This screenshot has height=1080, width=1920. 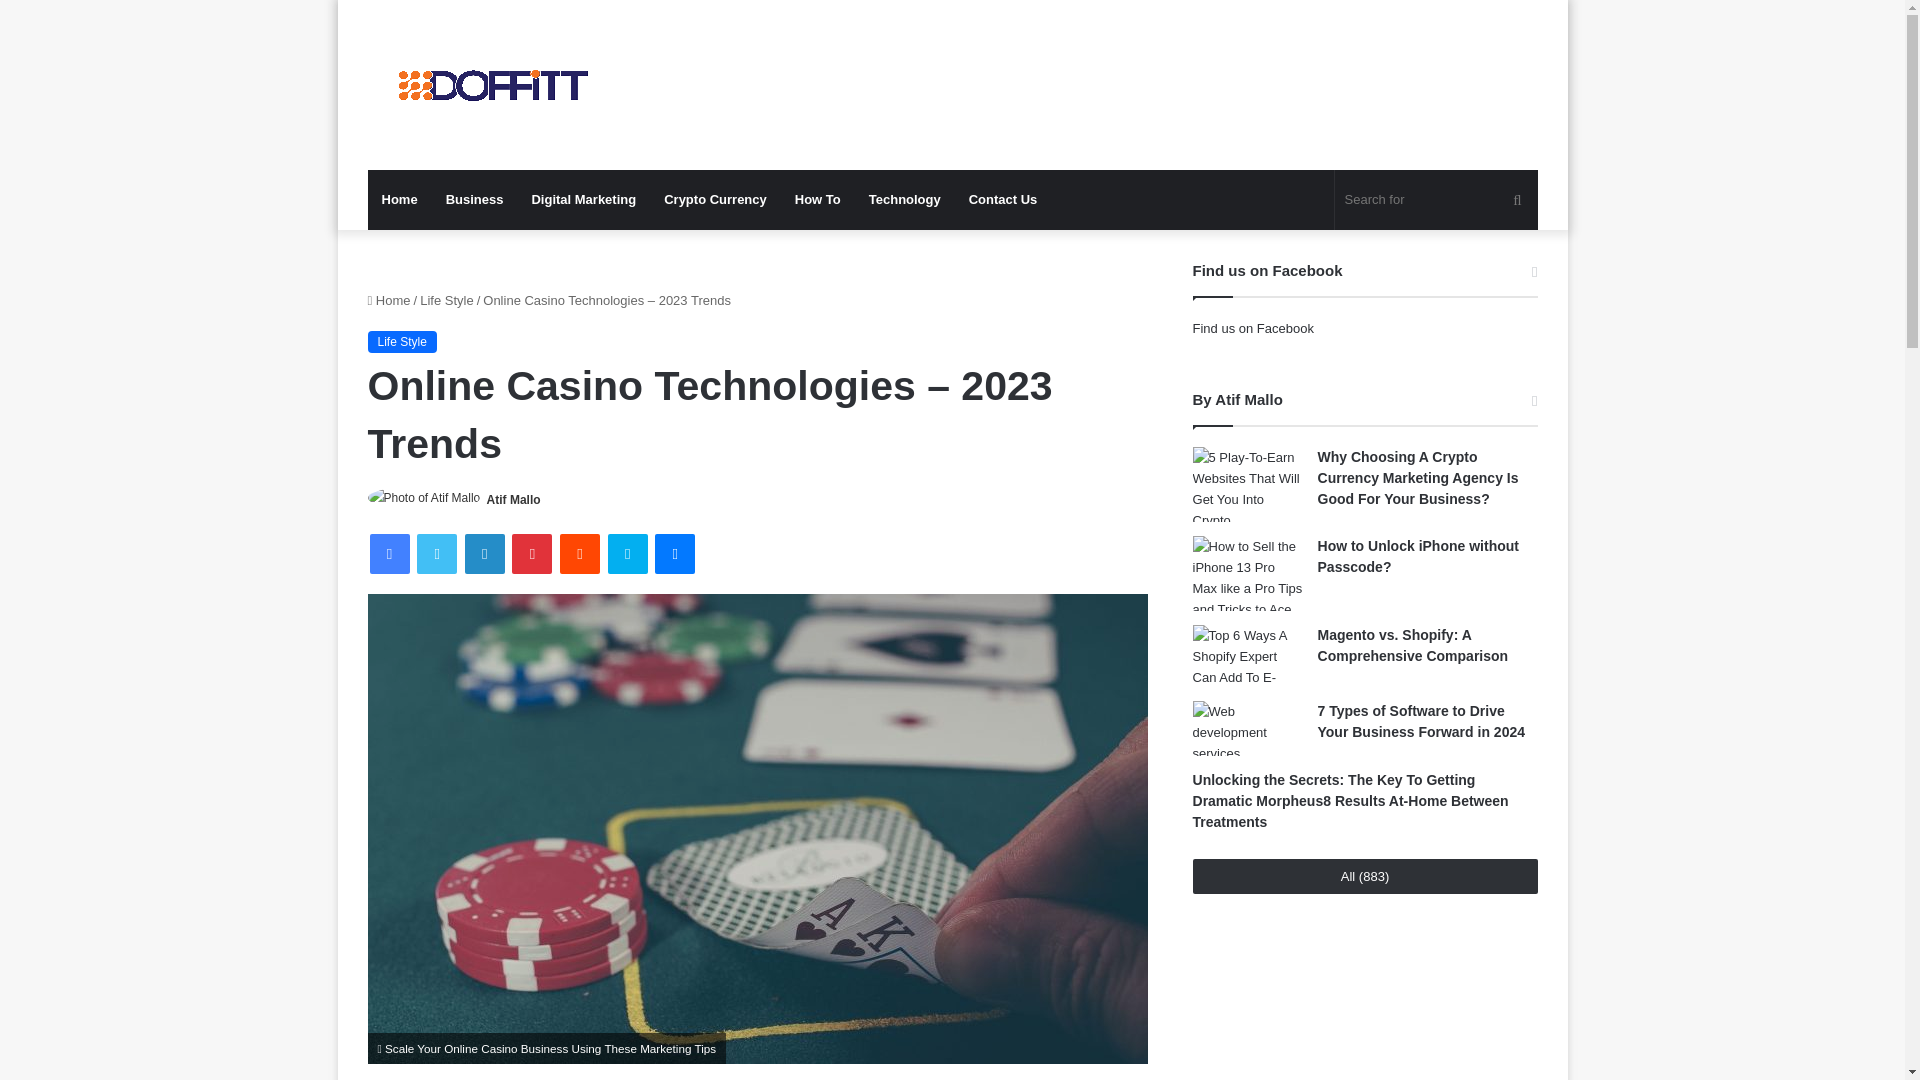 I want to click on Home, so click(x=400, y=200).